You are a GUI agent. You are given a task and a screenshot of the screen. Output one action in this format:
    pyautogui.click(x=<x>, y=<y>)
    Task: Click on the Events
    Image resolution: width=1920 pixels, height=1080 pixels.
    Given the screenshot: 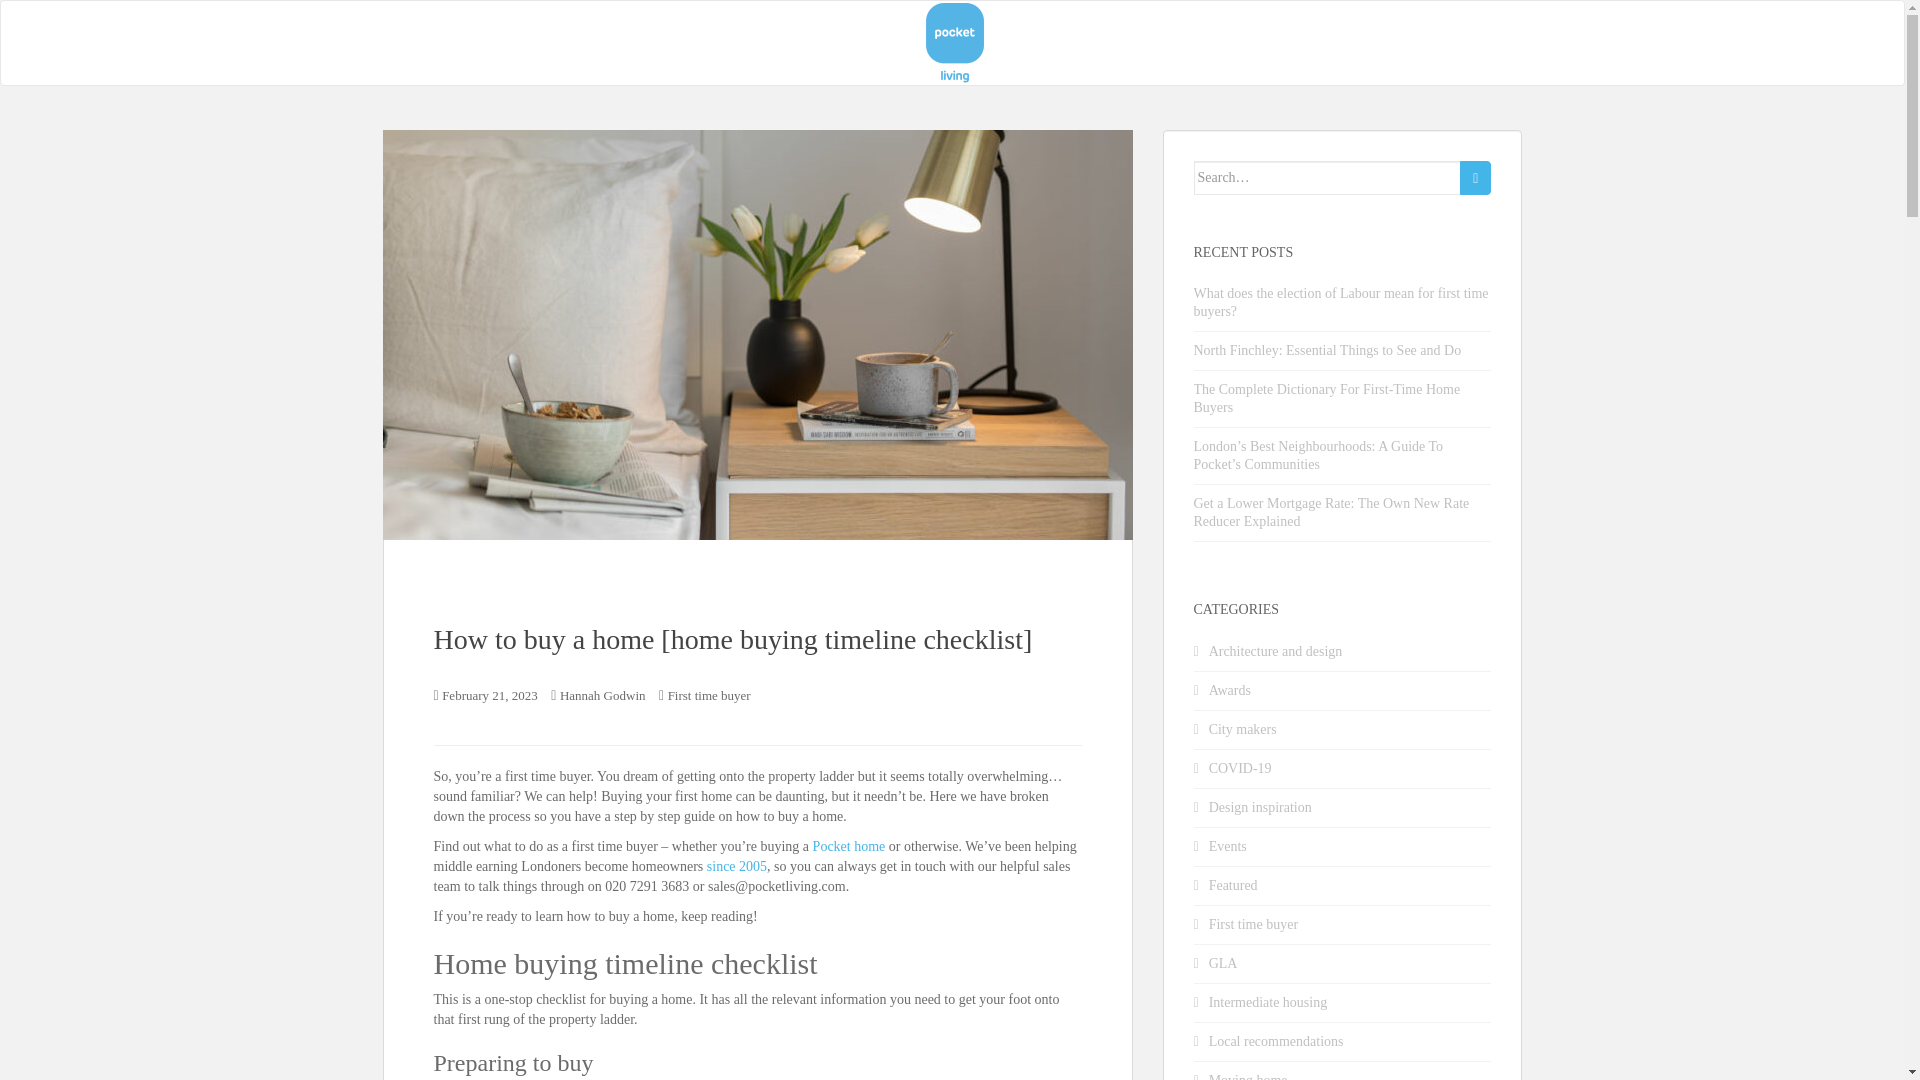 What is the action you would take?
    pyautogui.click(x=1228, y=846)
    